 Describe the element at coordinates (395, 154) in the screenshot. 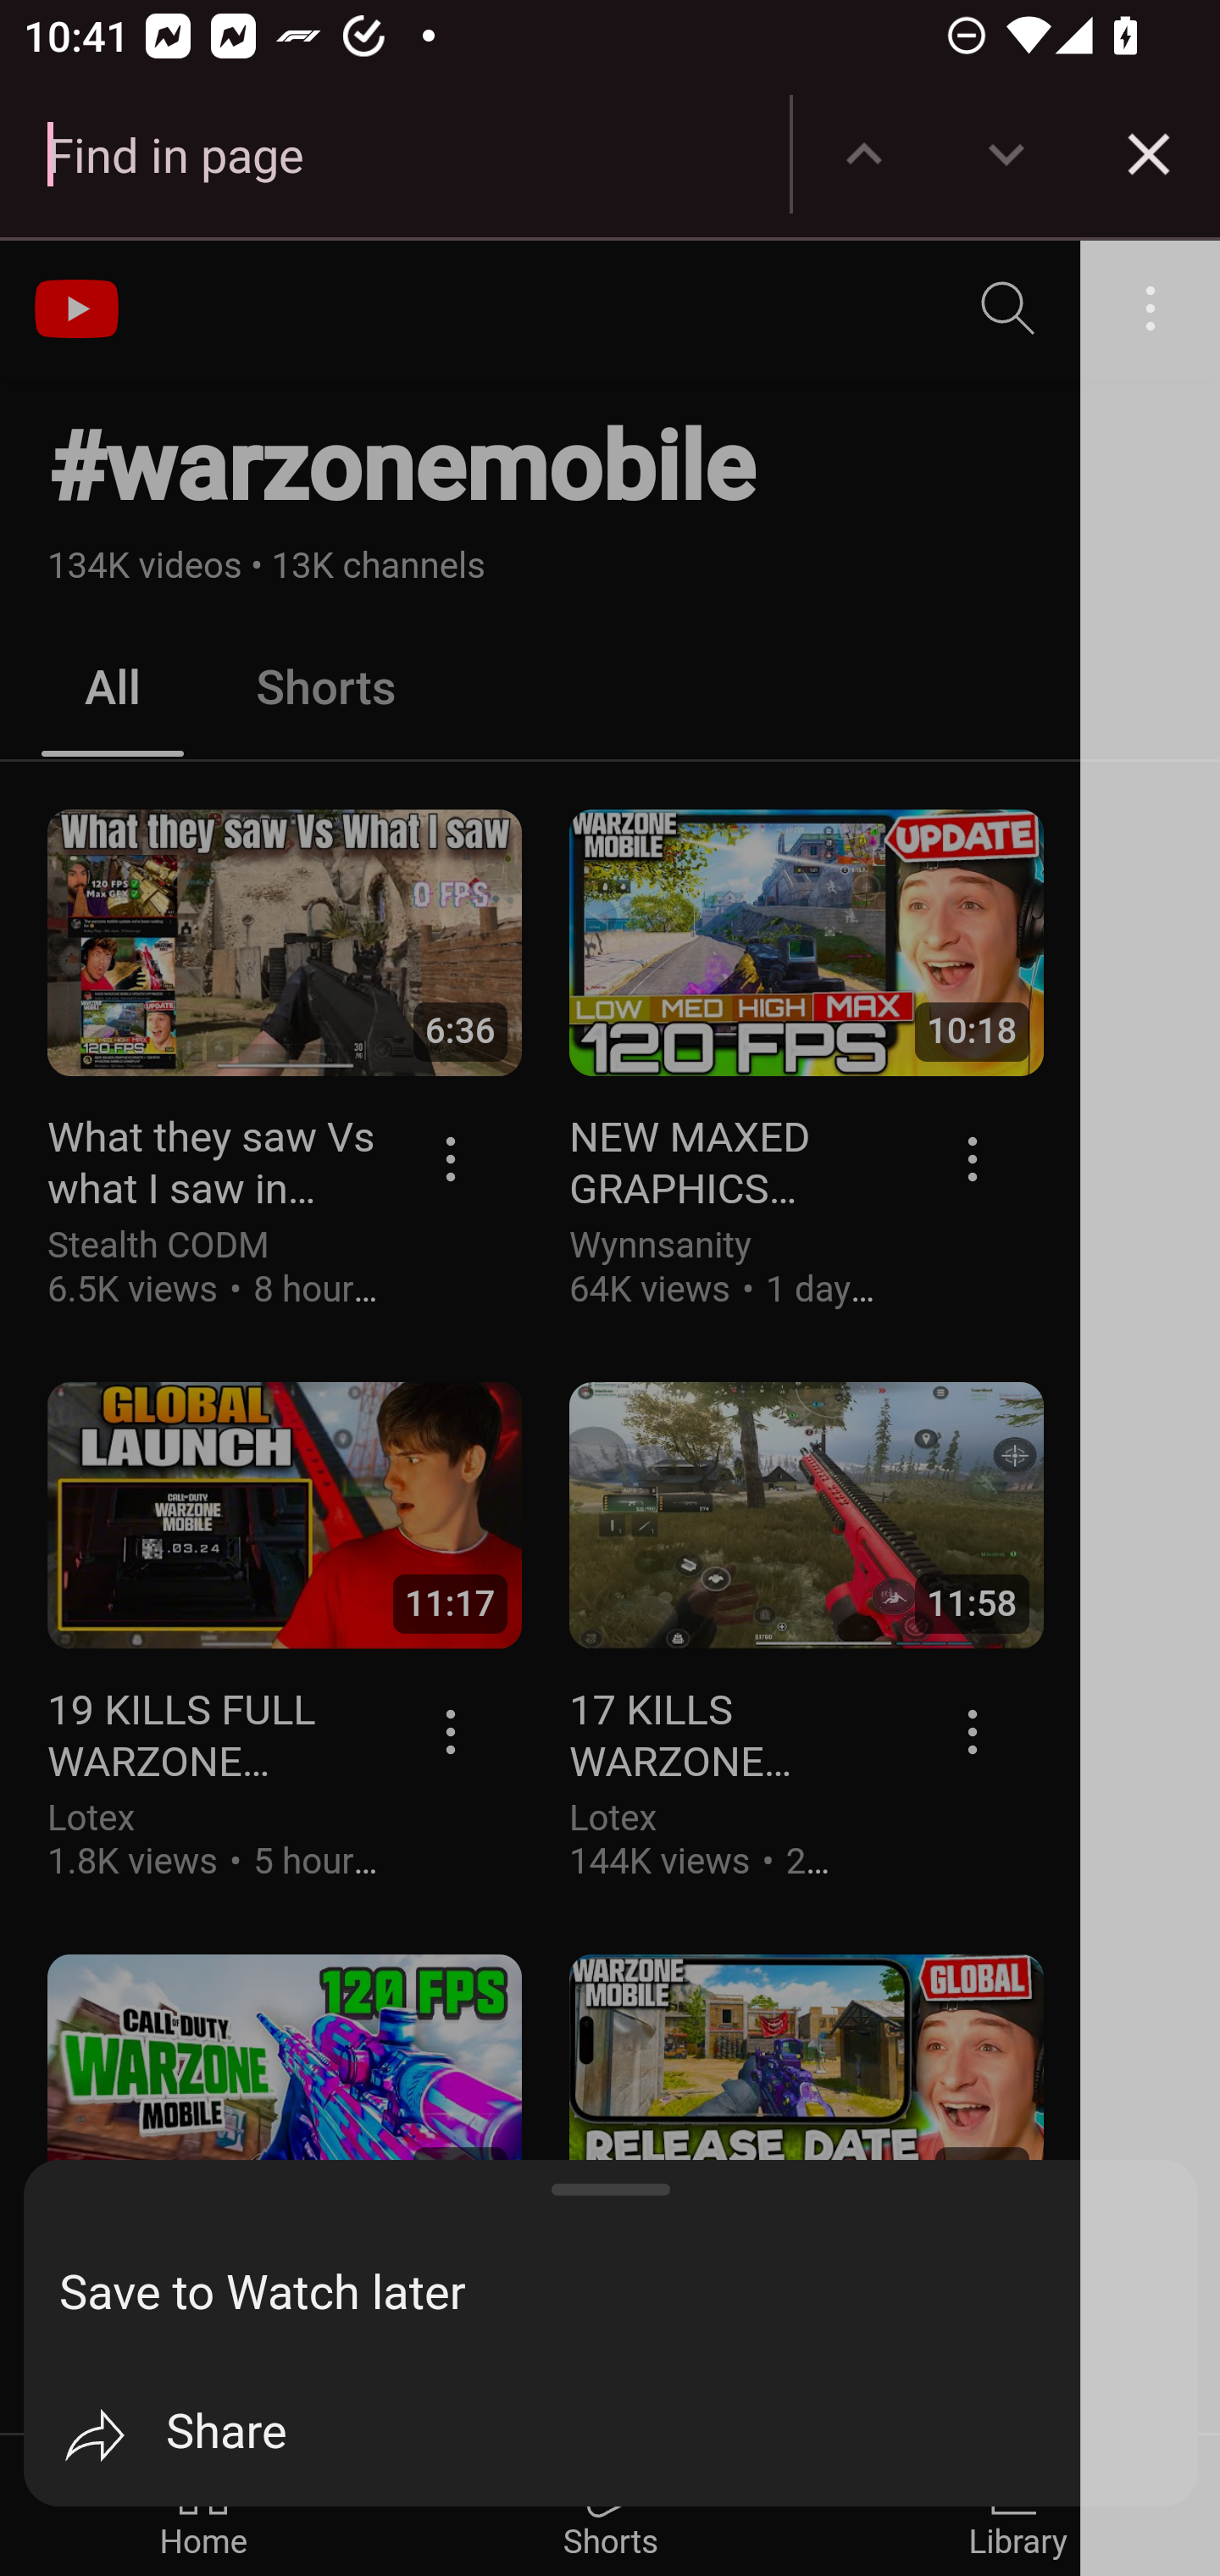

I see `Find in page` at that location.